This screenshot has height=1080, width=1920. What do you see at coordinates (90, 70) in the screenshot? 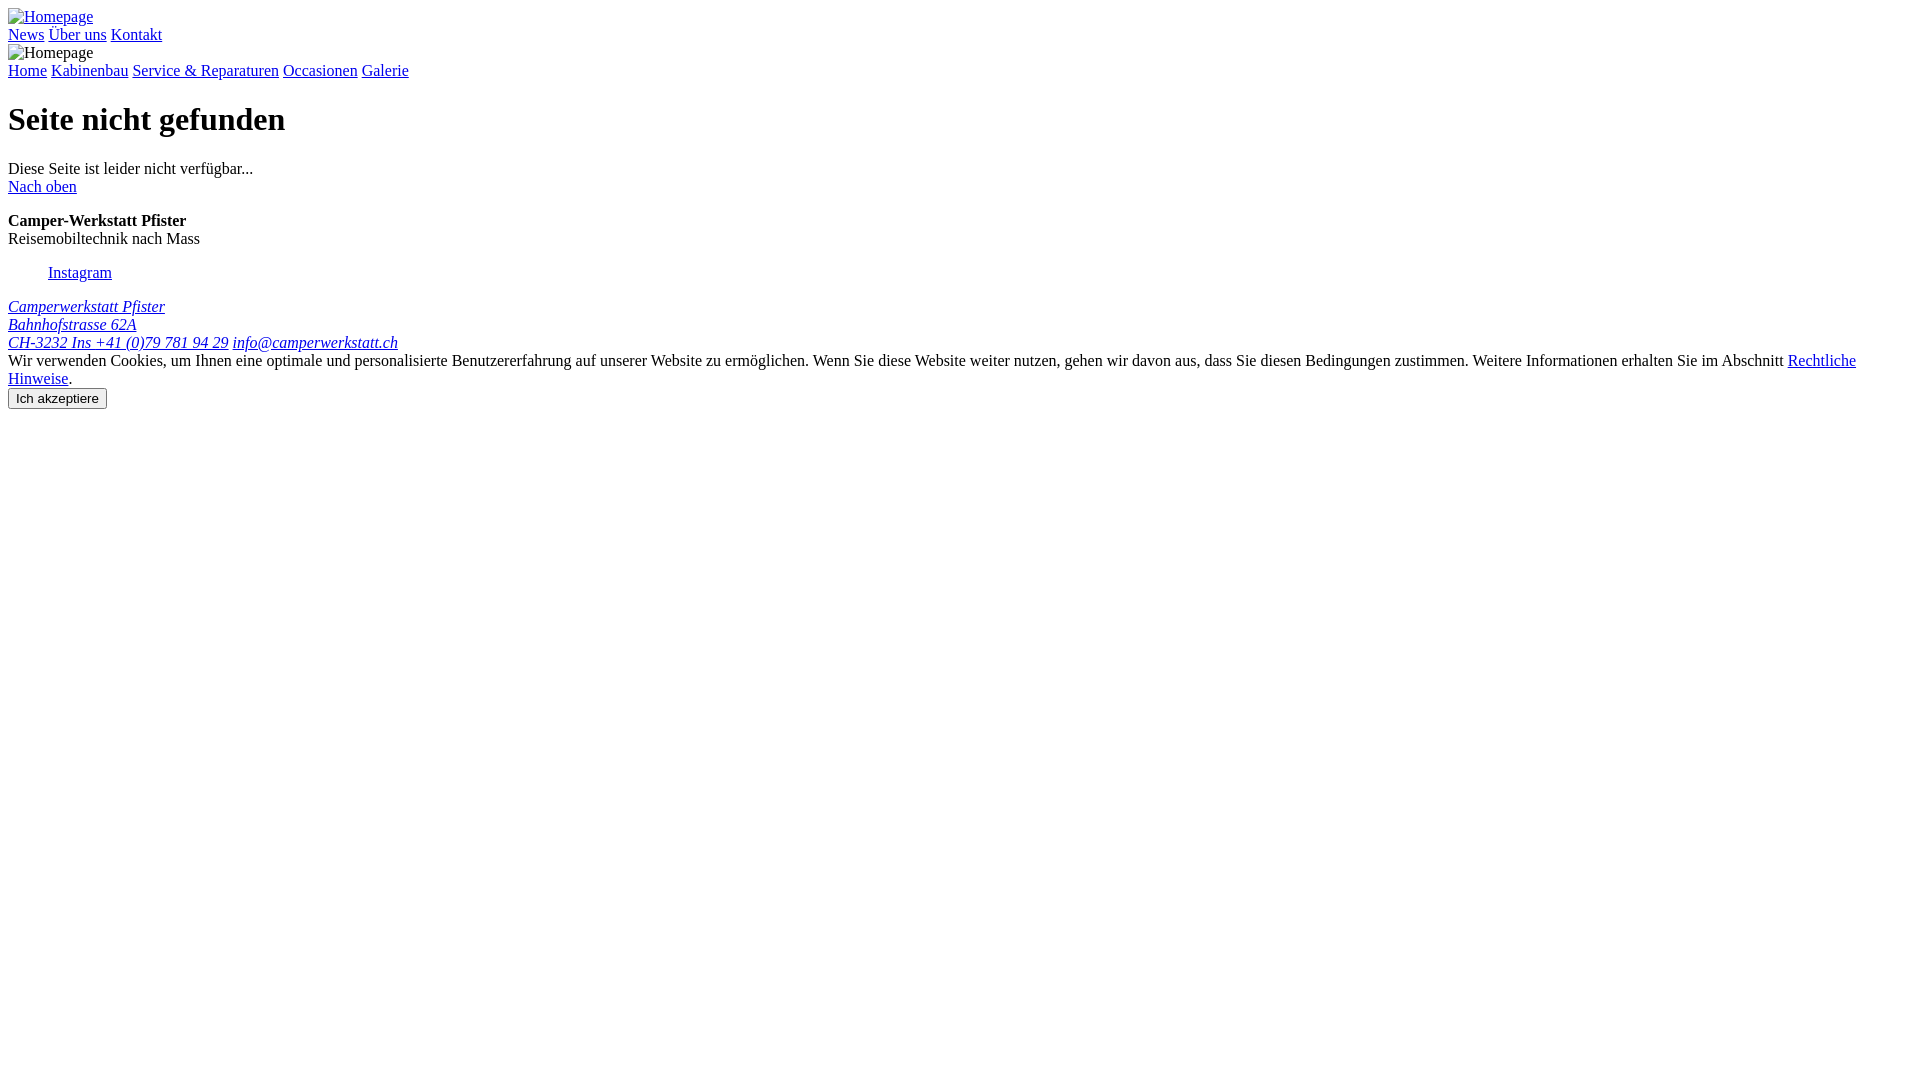
I see `Kabinenbau` at bounding box center [90, 70].